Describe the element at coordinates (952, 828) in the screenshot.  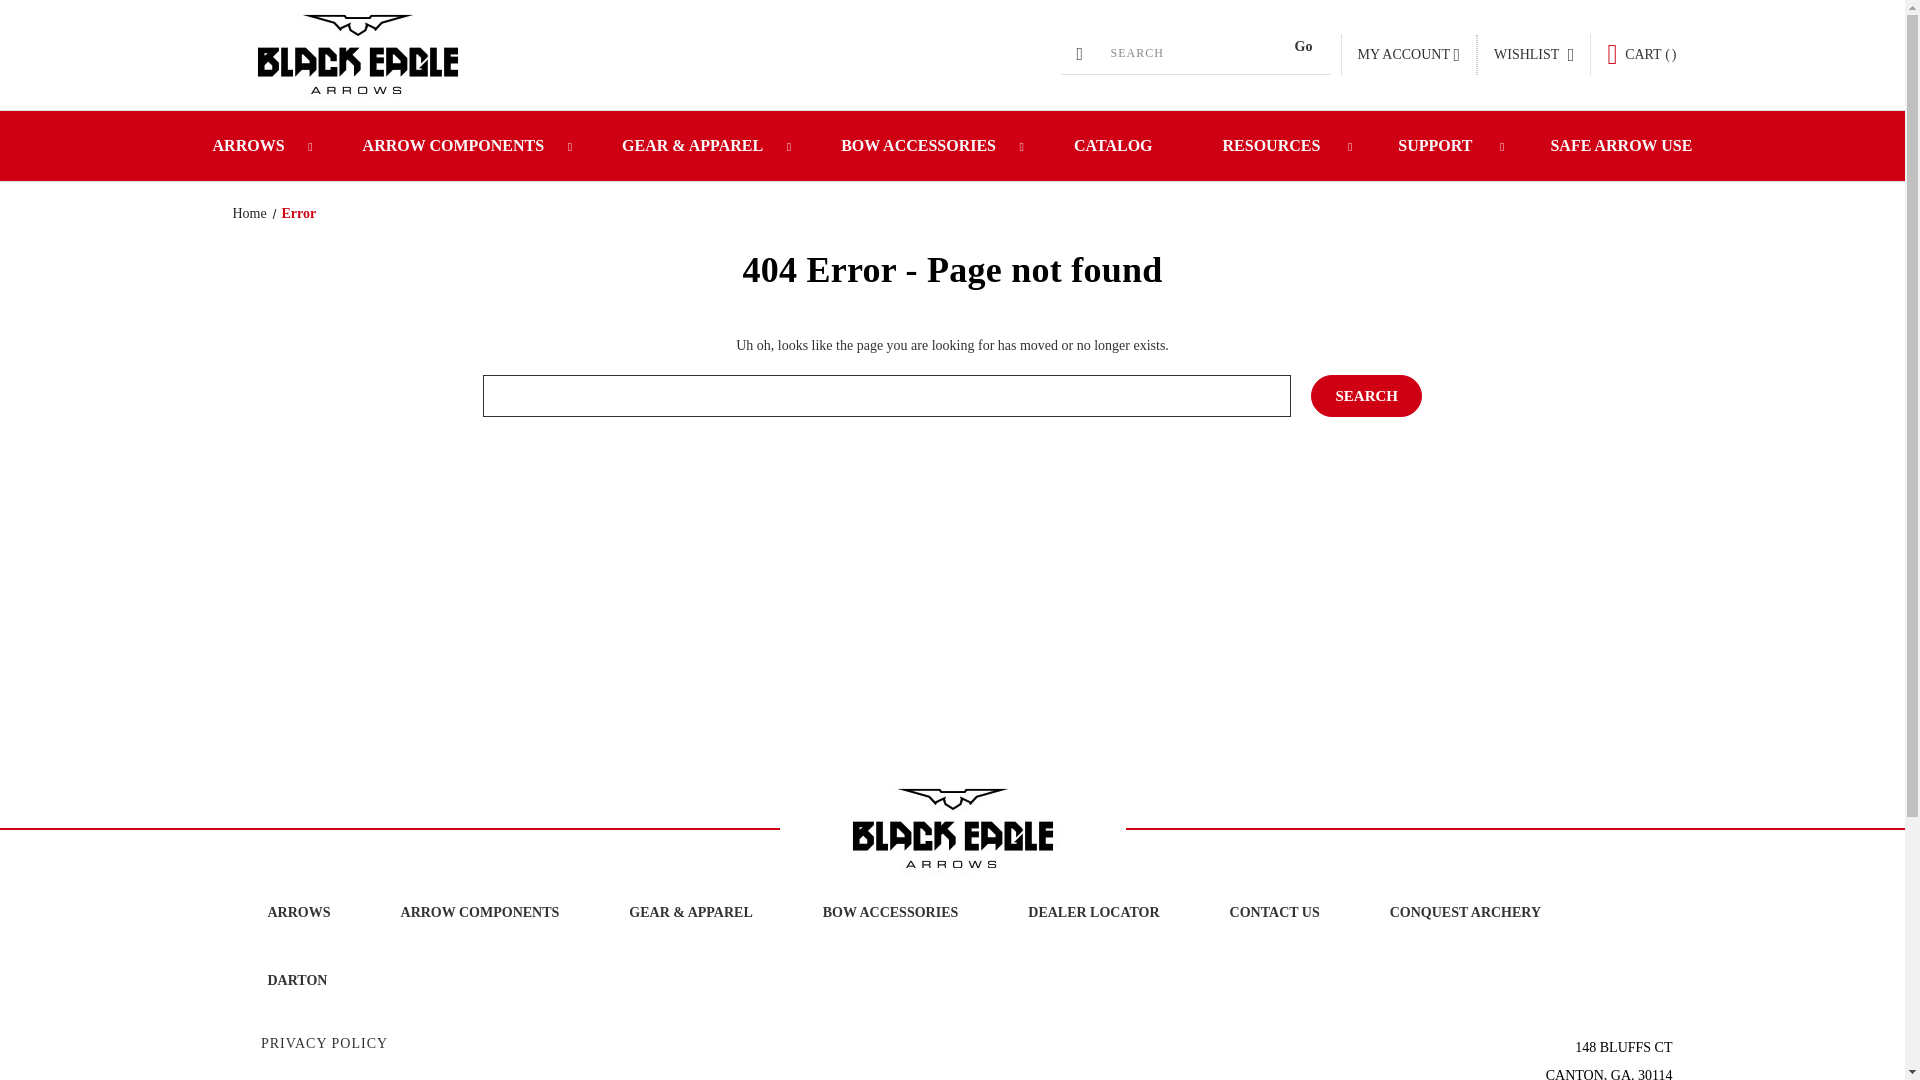
I see `Black Eagle Arrows` at that location.